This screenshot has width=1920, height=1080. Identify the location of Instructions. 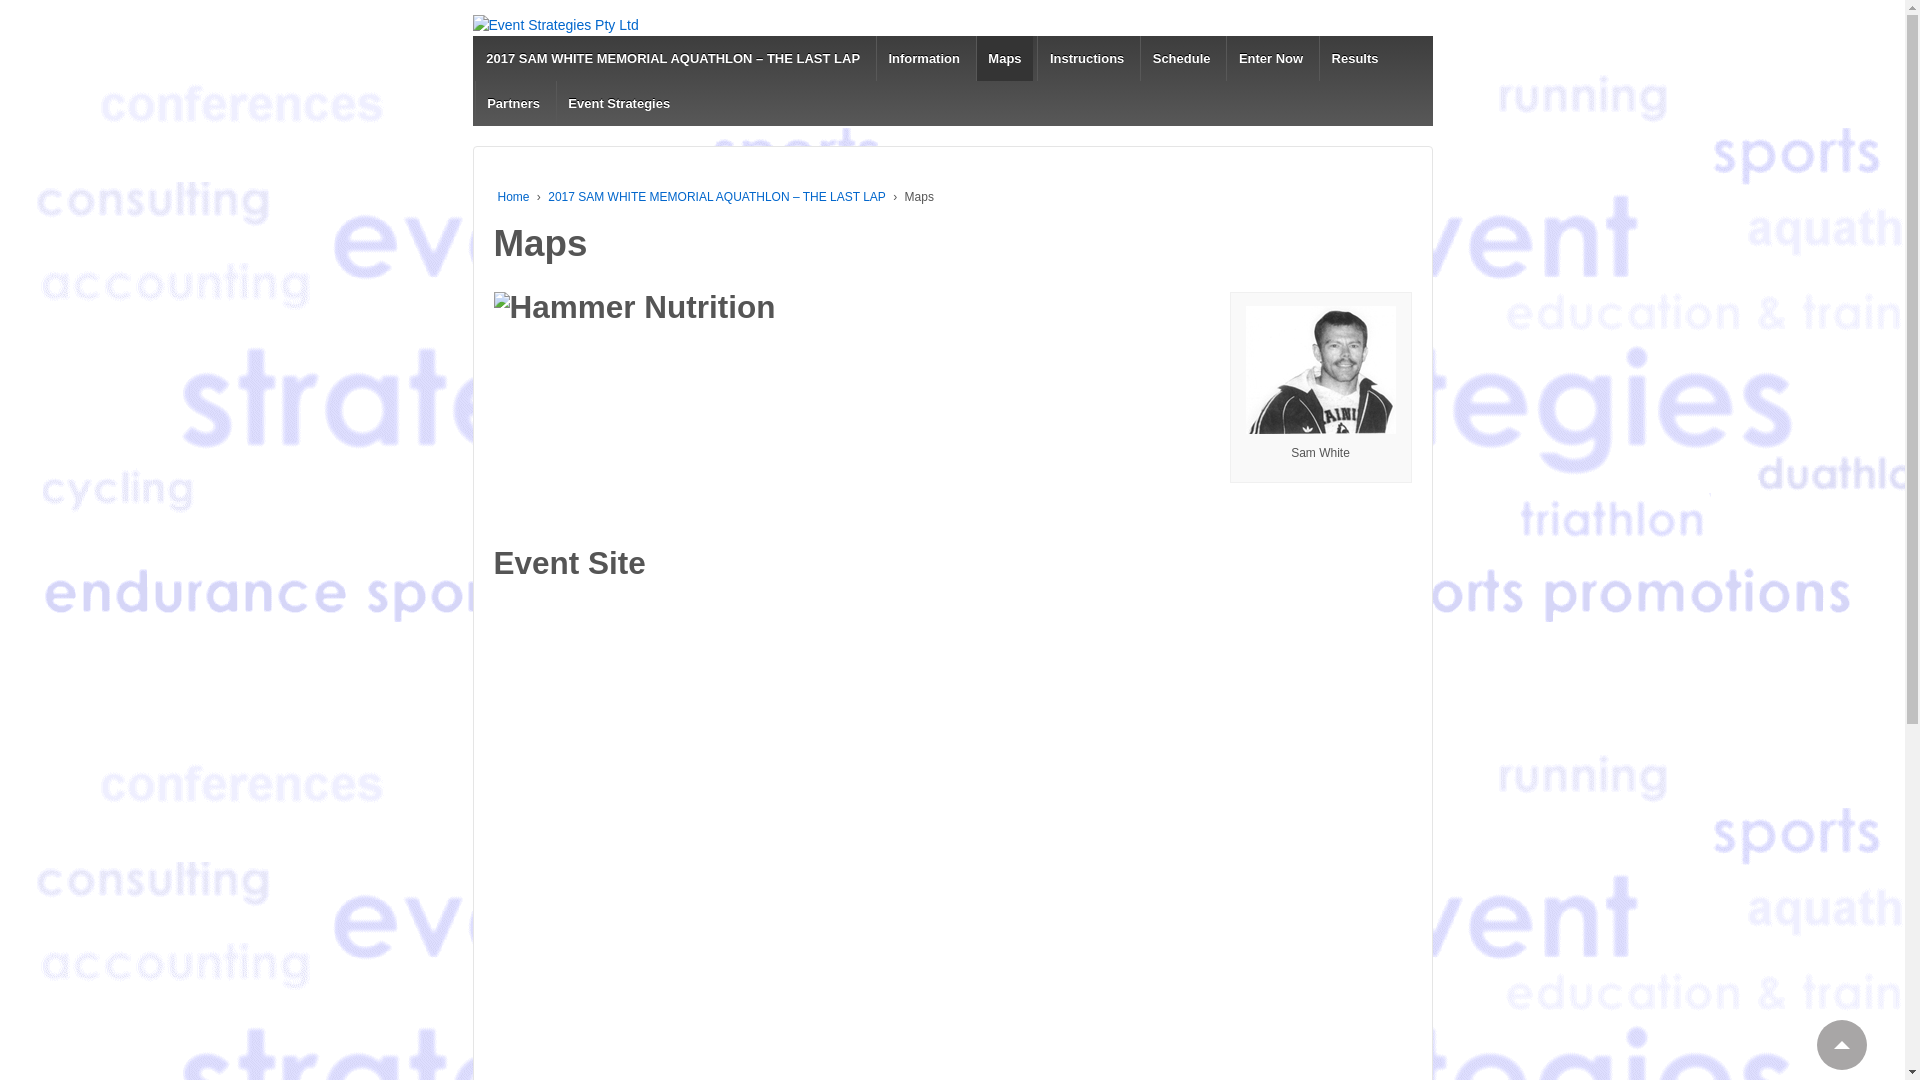
(1086, 58).